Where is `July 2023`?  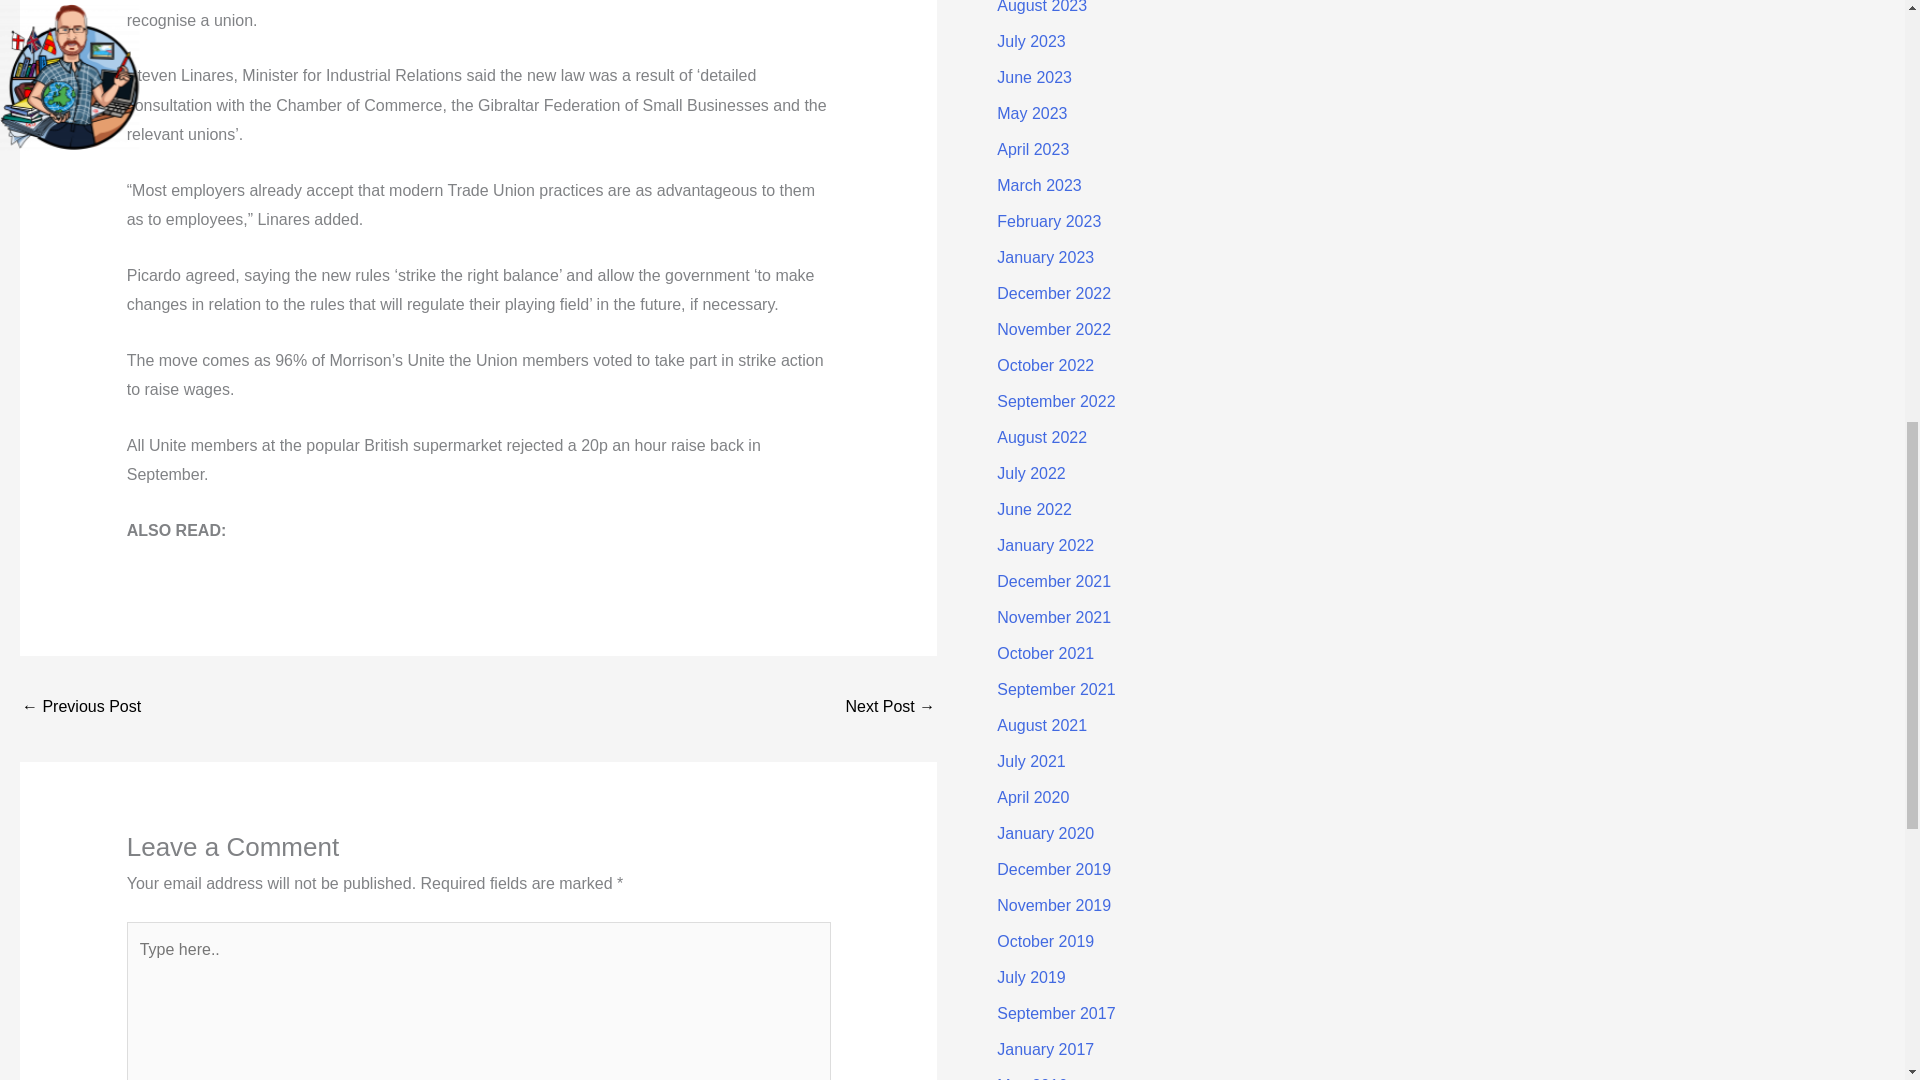
July 2023 is located at coordinates (1030, 41).